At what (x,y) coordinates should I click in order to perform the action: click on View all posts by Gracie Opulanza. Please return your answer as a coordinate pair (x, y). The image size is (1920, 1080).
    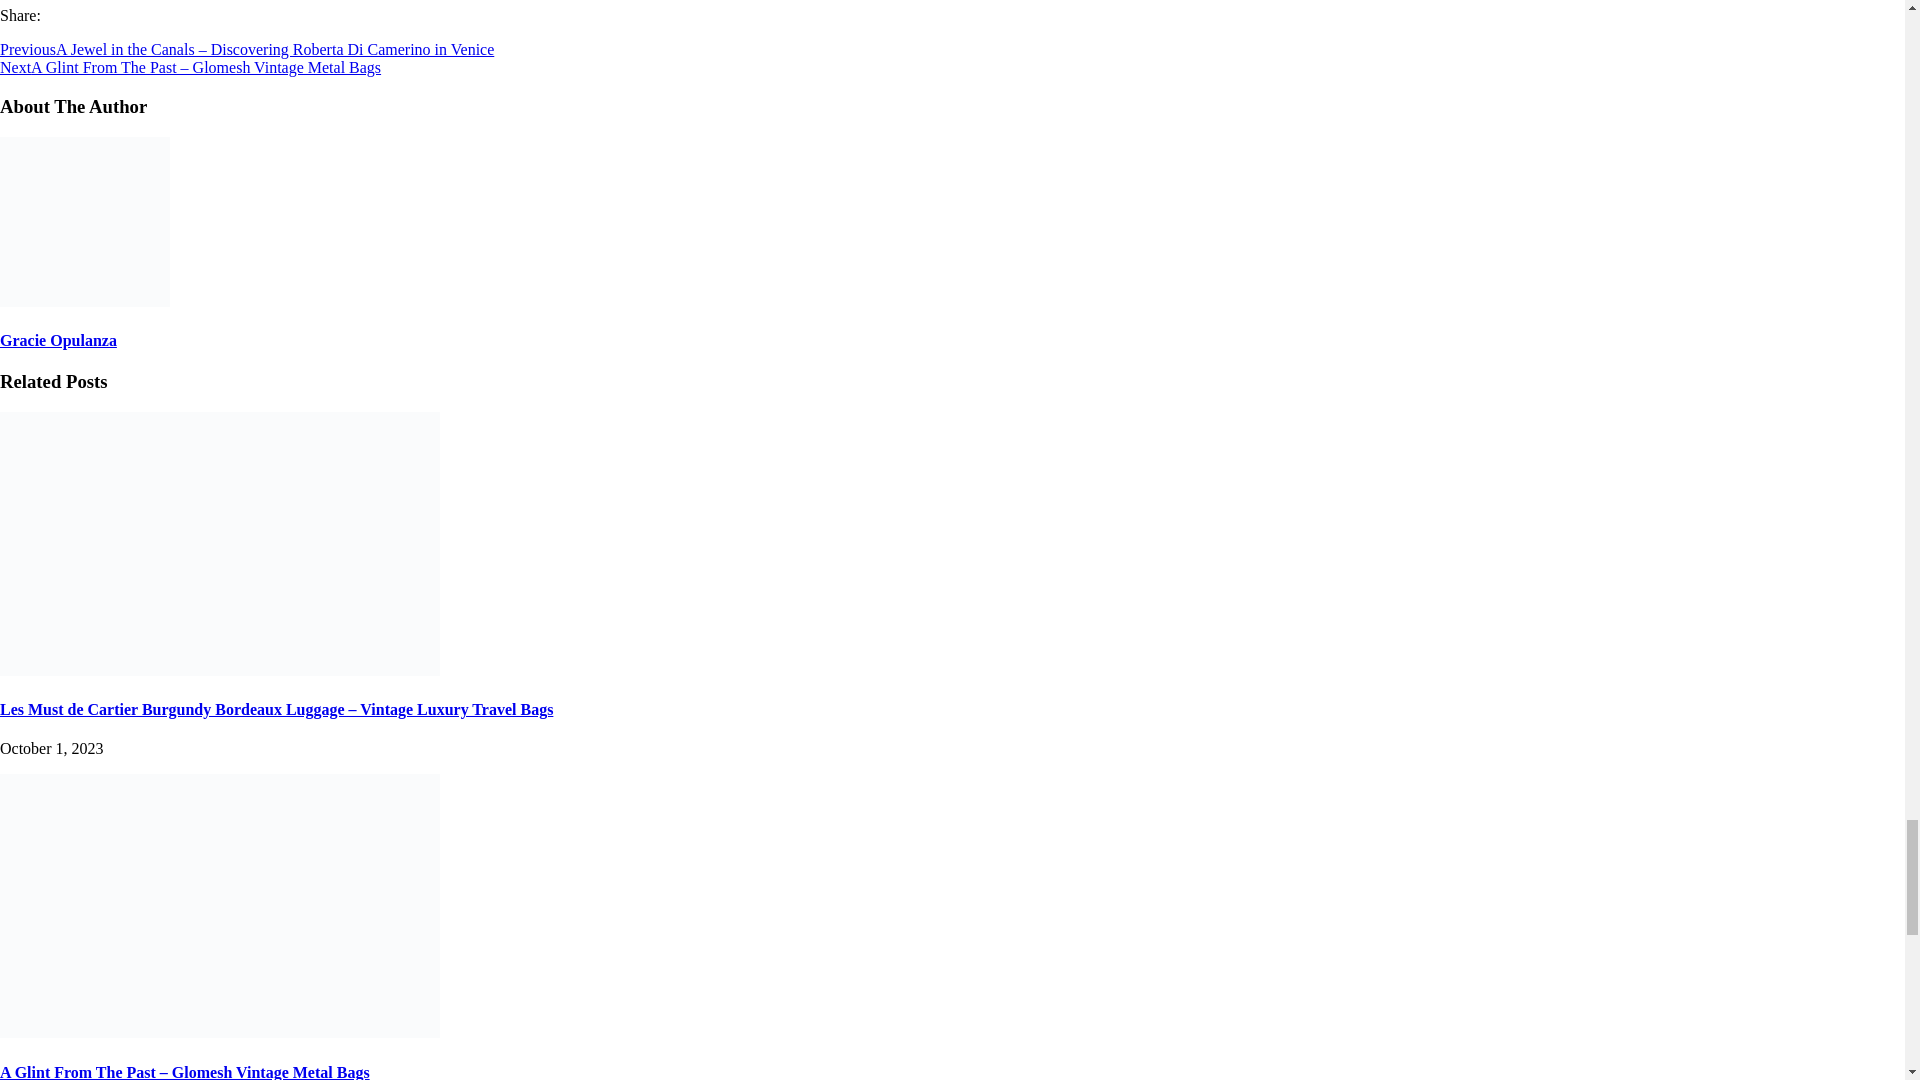
    Looking at the image, I should click on (58, 340).